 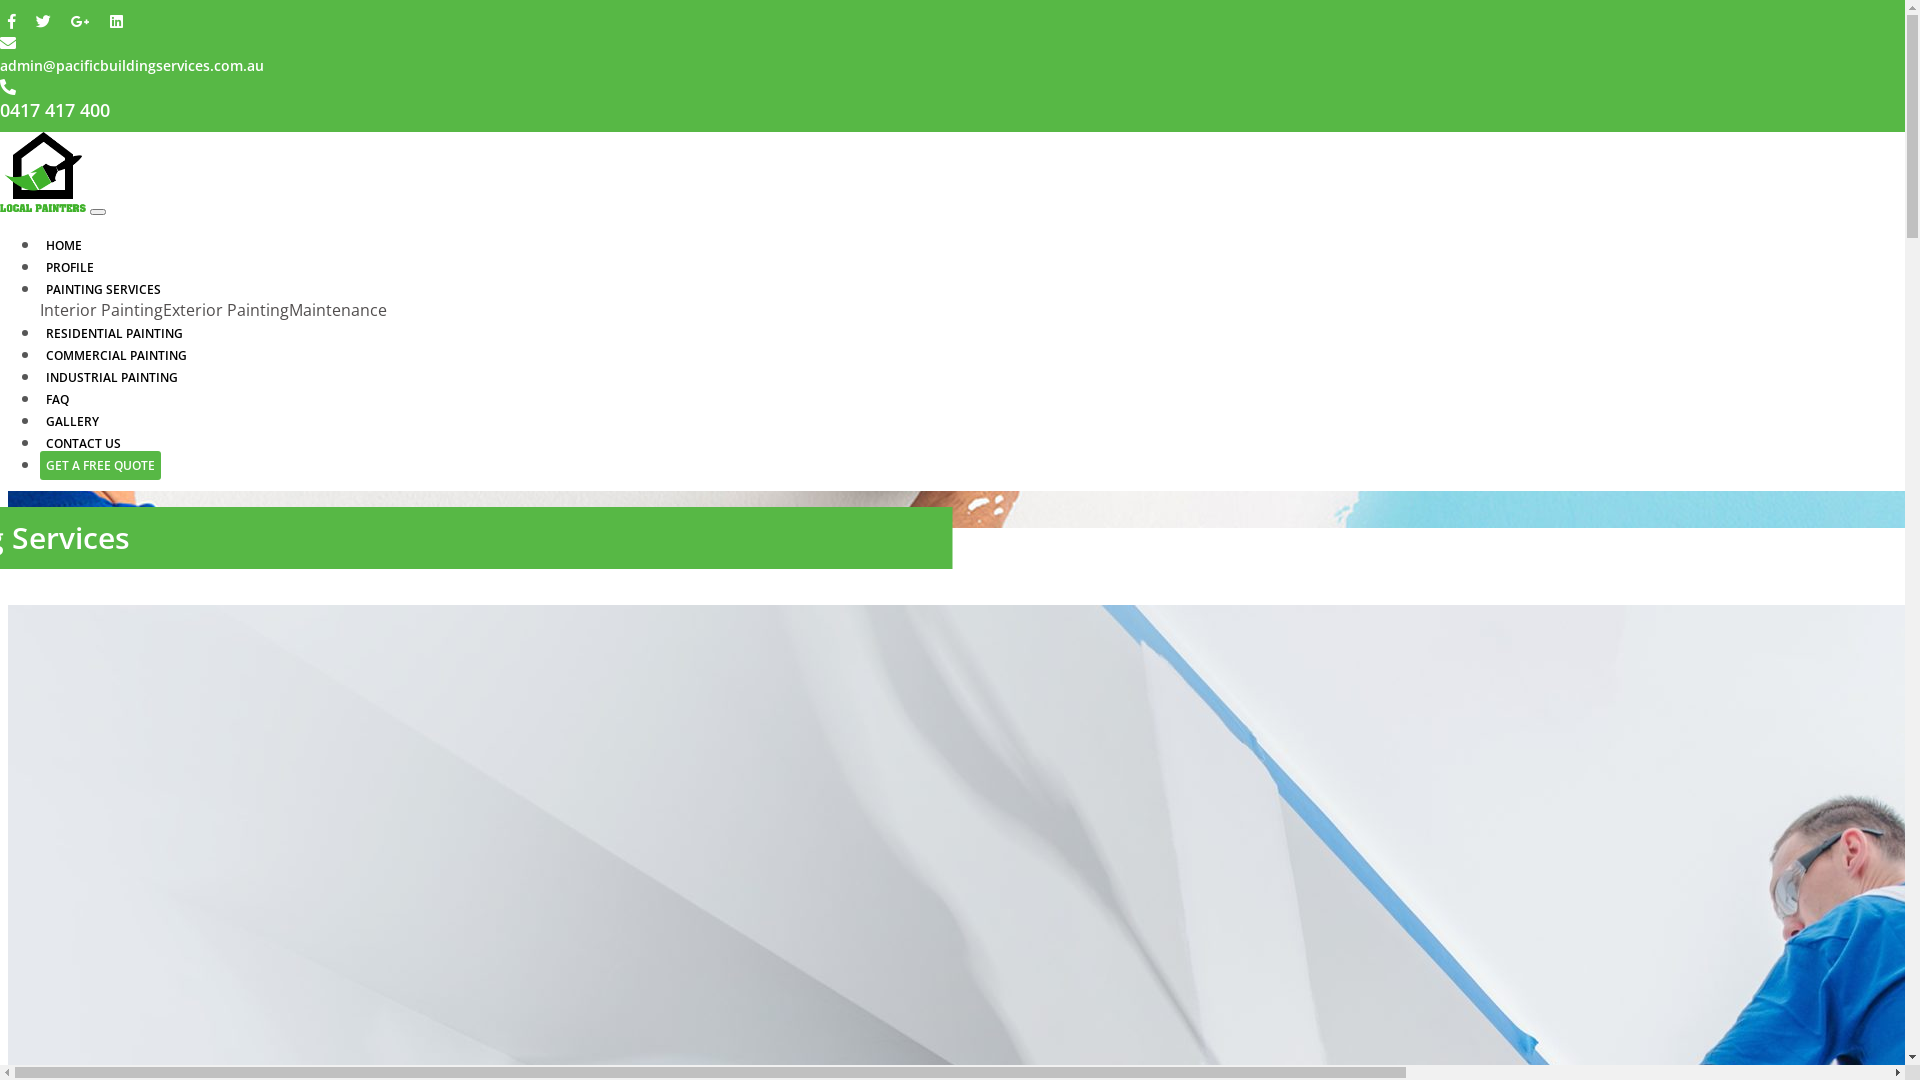 I want to click on CONTACT US, so click(x=84, y=444).